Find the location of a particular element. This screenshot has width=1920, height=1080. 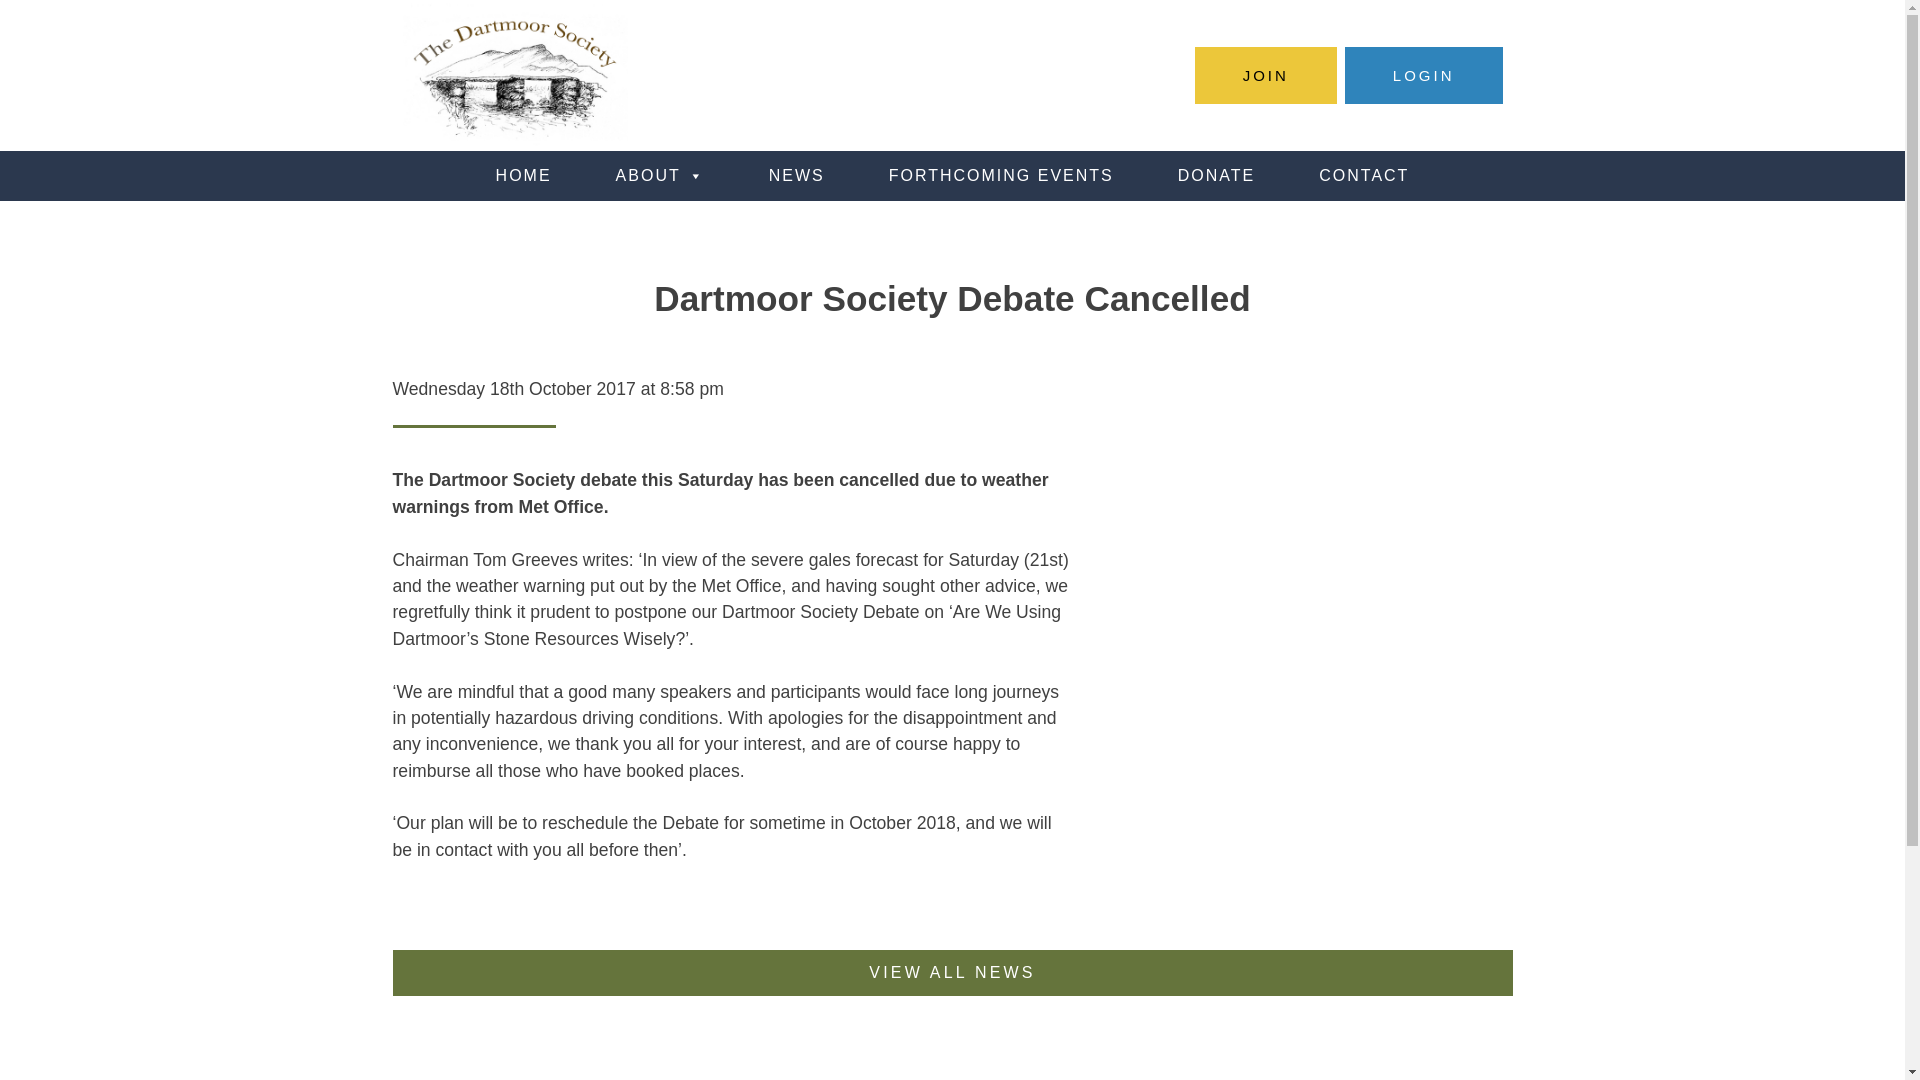

LOGIN is located at coordinates (1424, 75).